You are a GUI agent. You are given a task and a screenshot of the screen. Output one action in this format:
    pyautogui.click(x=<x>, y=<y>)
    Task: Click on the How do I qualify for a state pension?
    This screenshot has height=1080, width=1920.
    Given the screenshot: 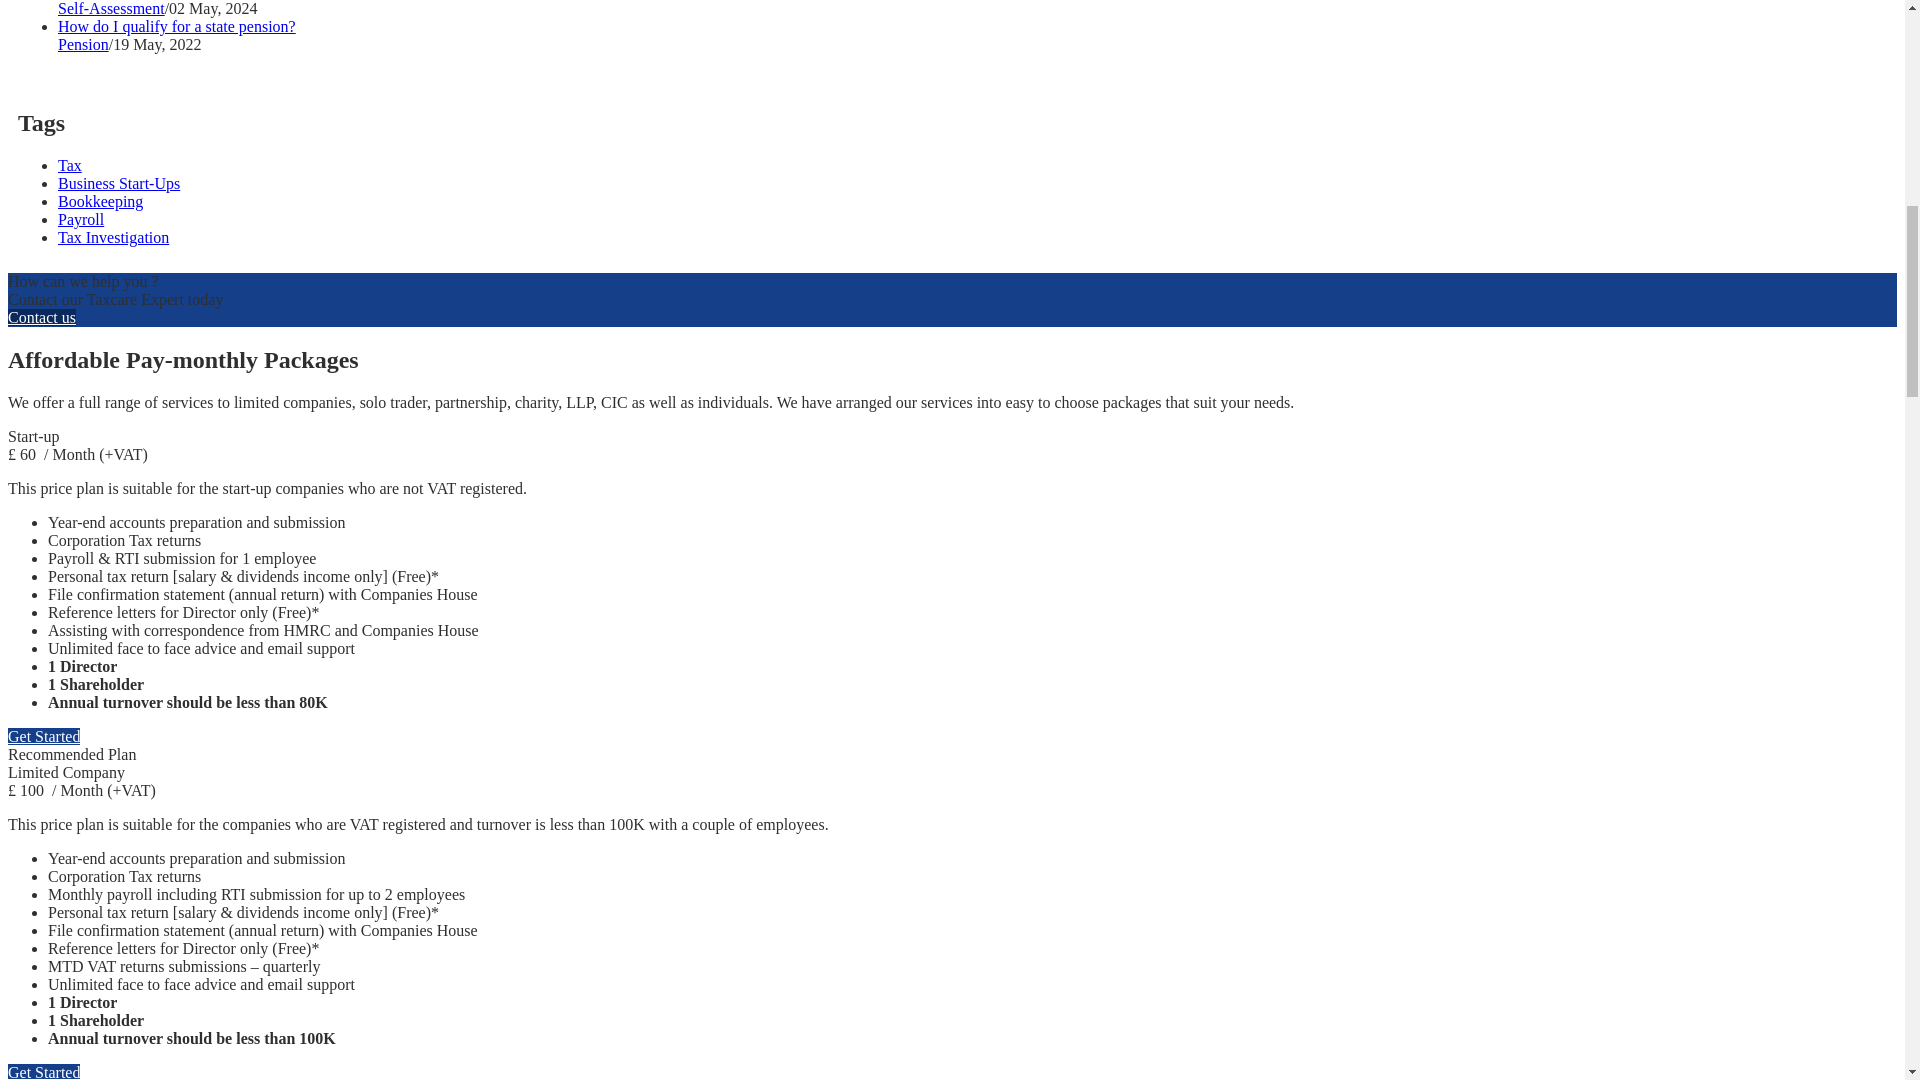 What is the action you would take?
    pyautogui.click(x=176, y=26)
    